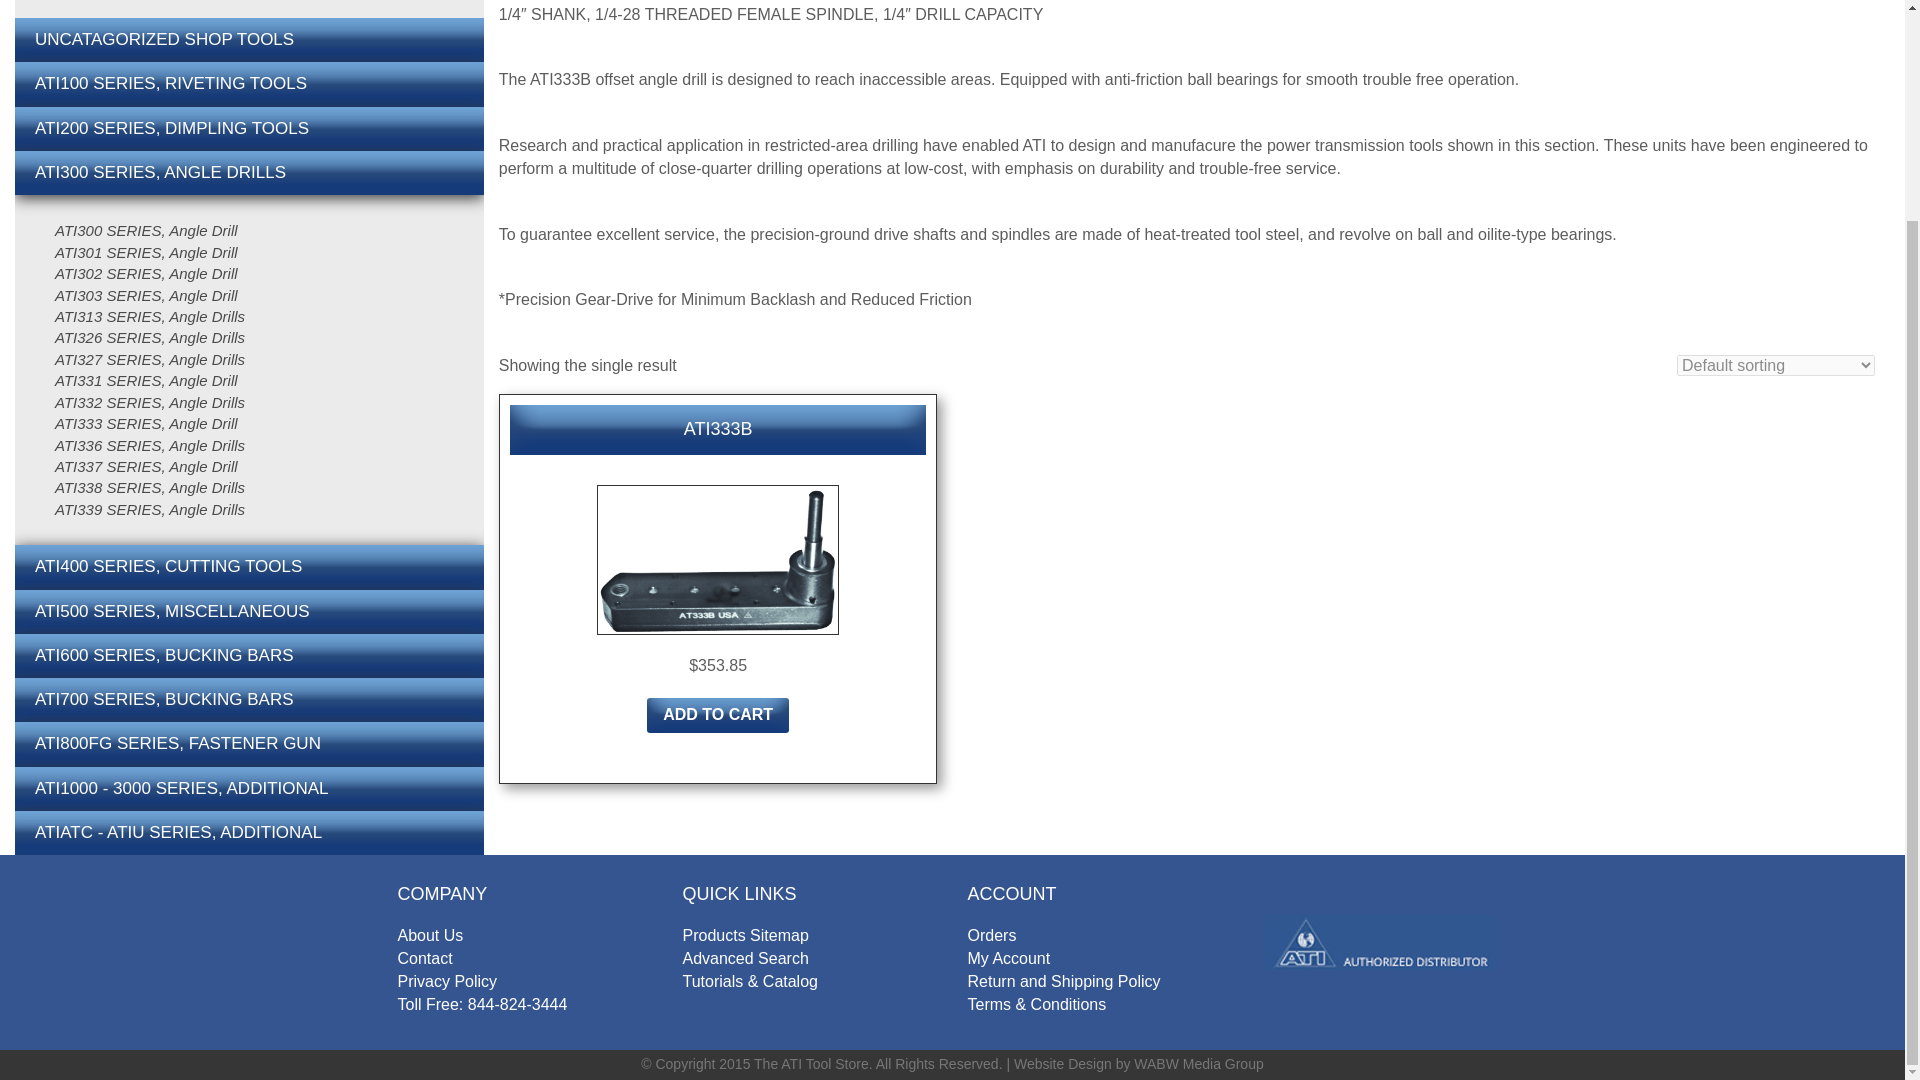 The width and height of the screenshot is (1920, 1080). I want to click on ATI331 SERIES, Angle Drill, so click(150, 380).